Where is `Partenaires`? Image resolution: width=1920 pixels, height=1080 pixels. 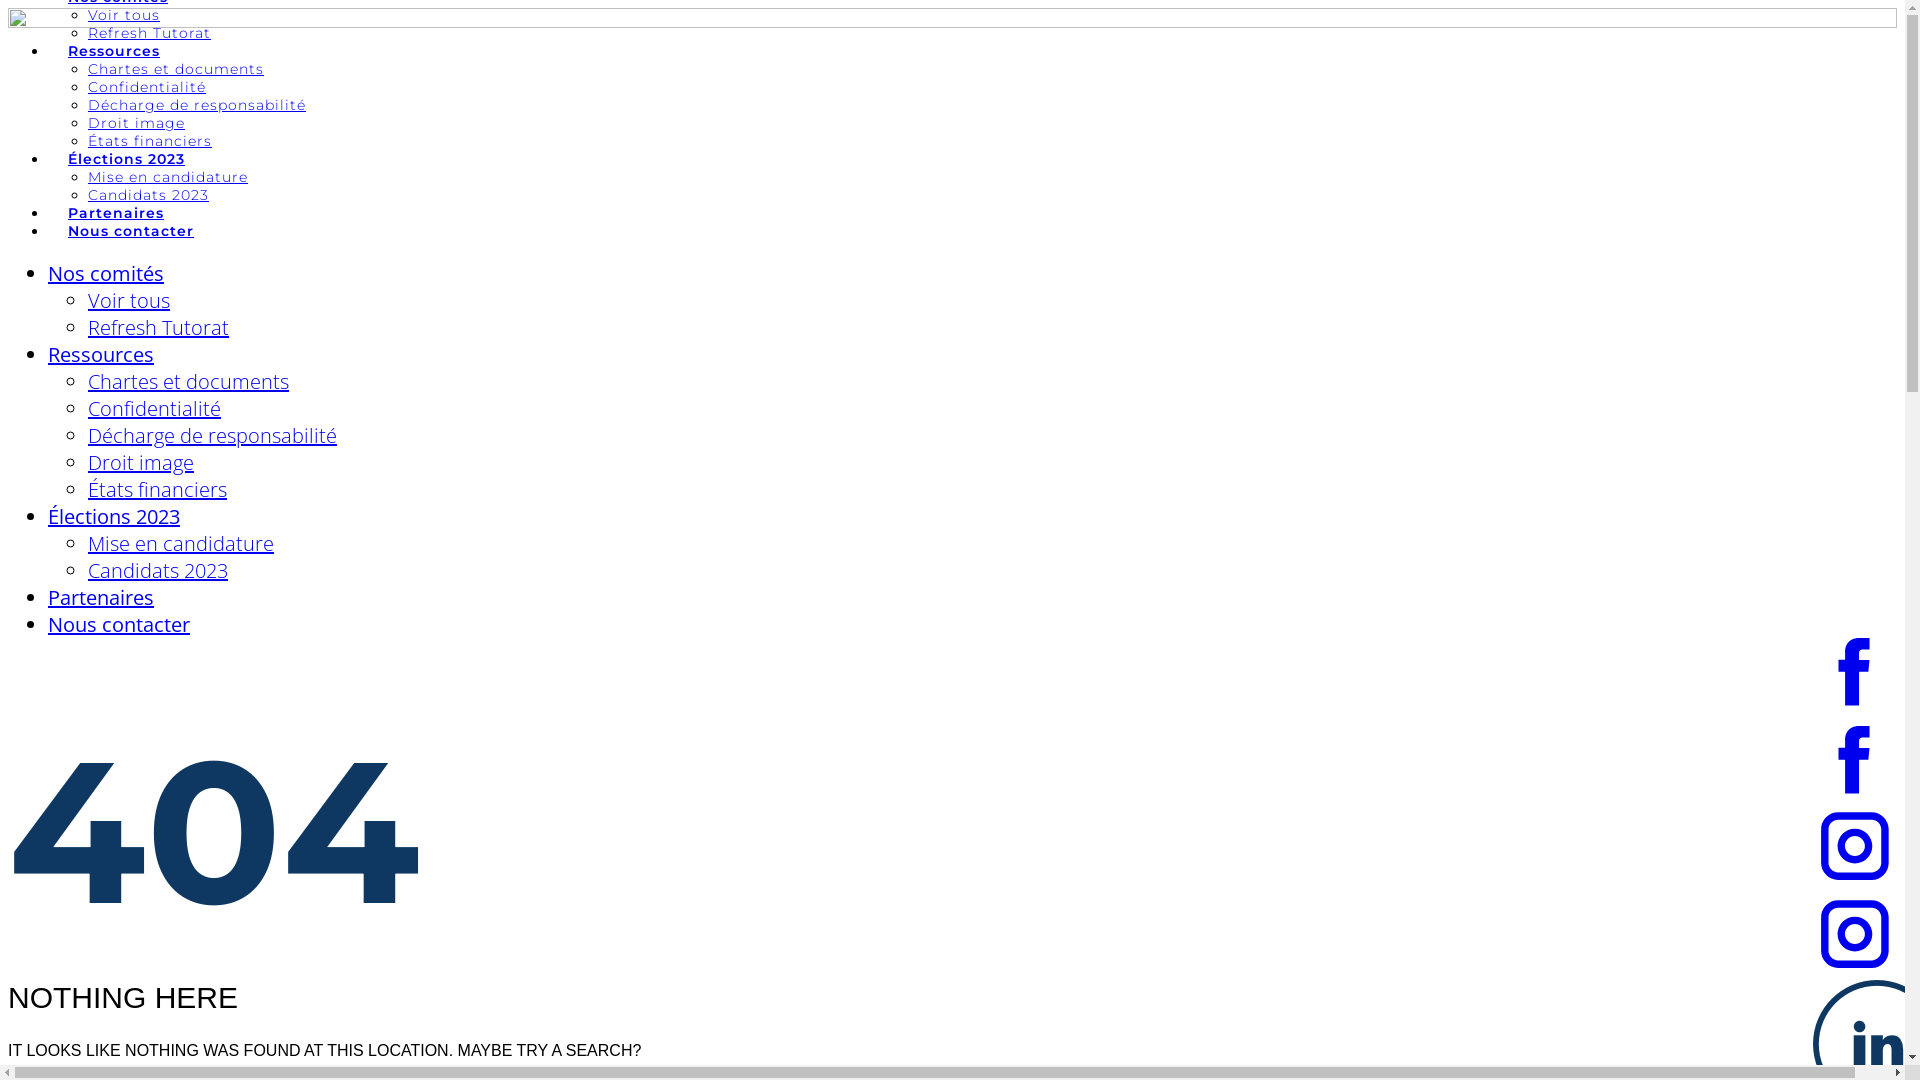 Partenaires is located at coordinates (116, 213).